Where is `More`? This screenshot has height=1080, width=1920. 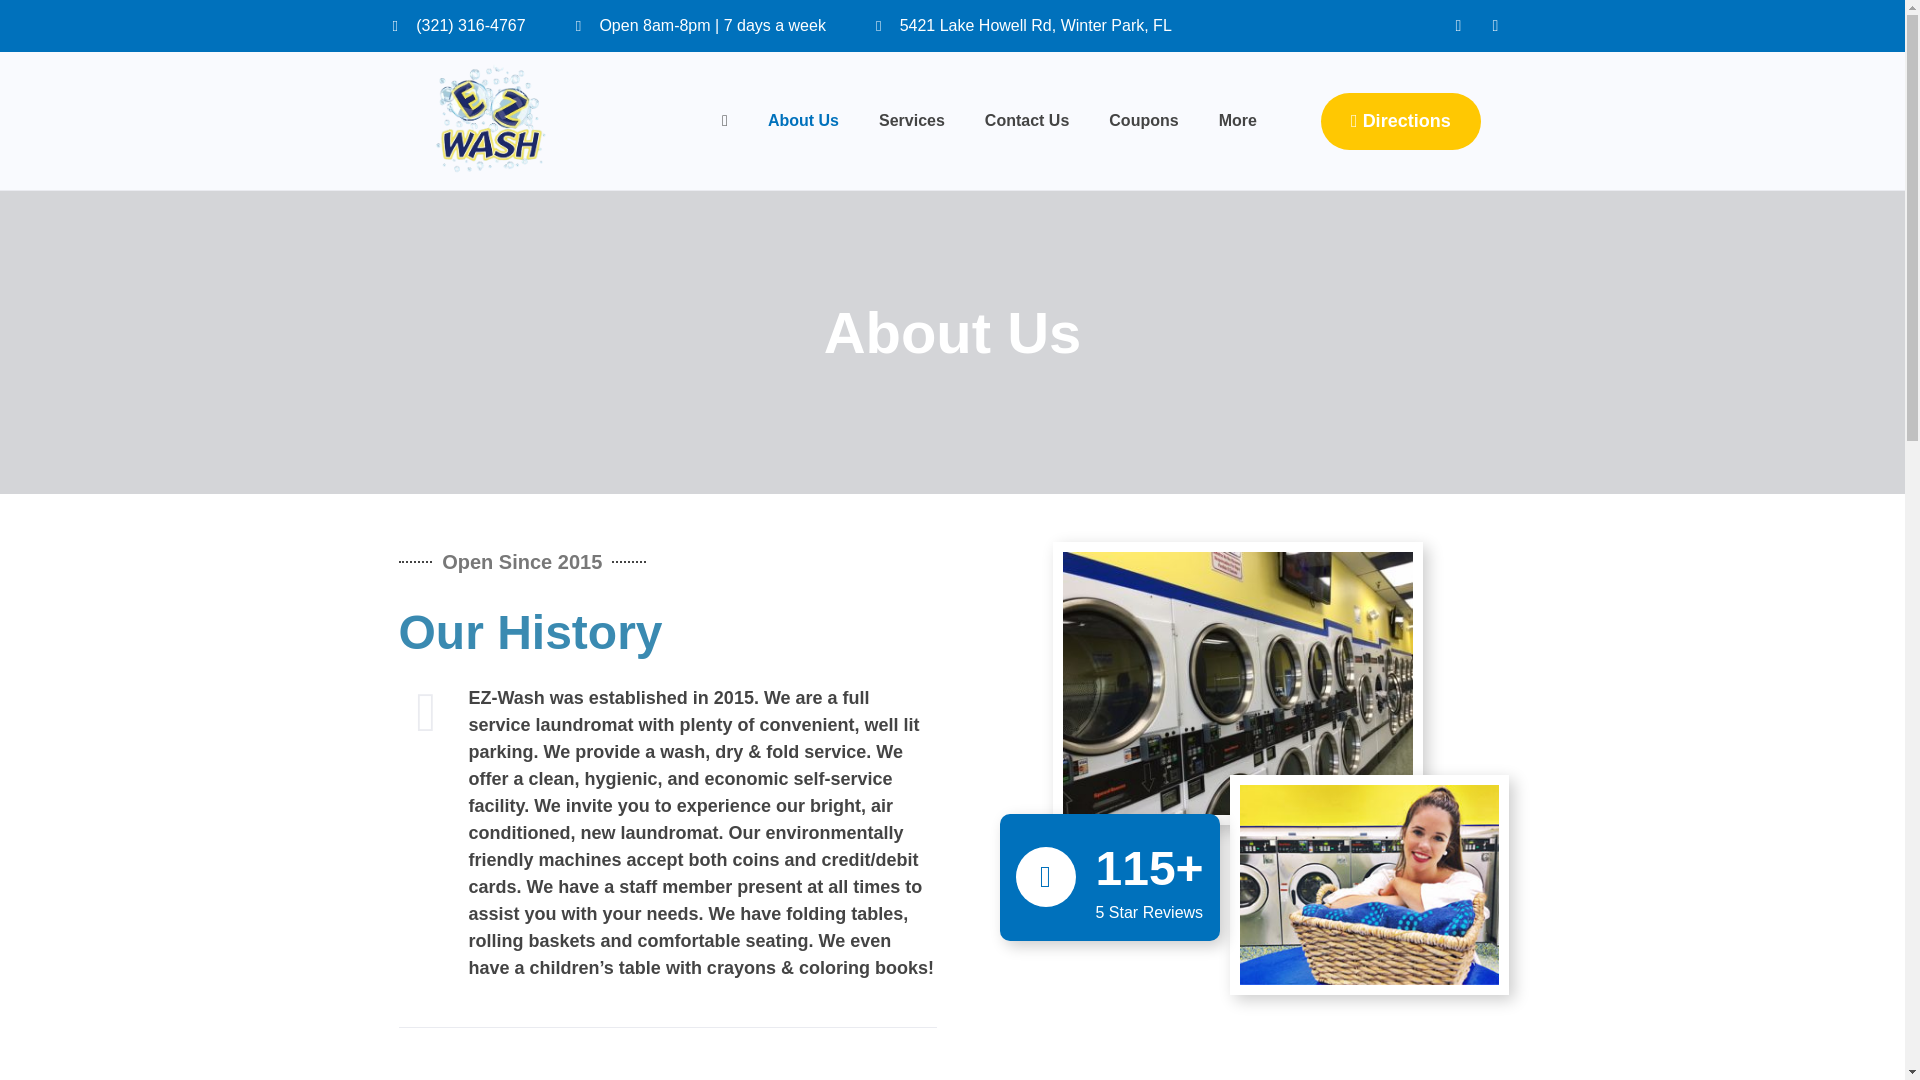 More is located at coordinates (1237, 120).